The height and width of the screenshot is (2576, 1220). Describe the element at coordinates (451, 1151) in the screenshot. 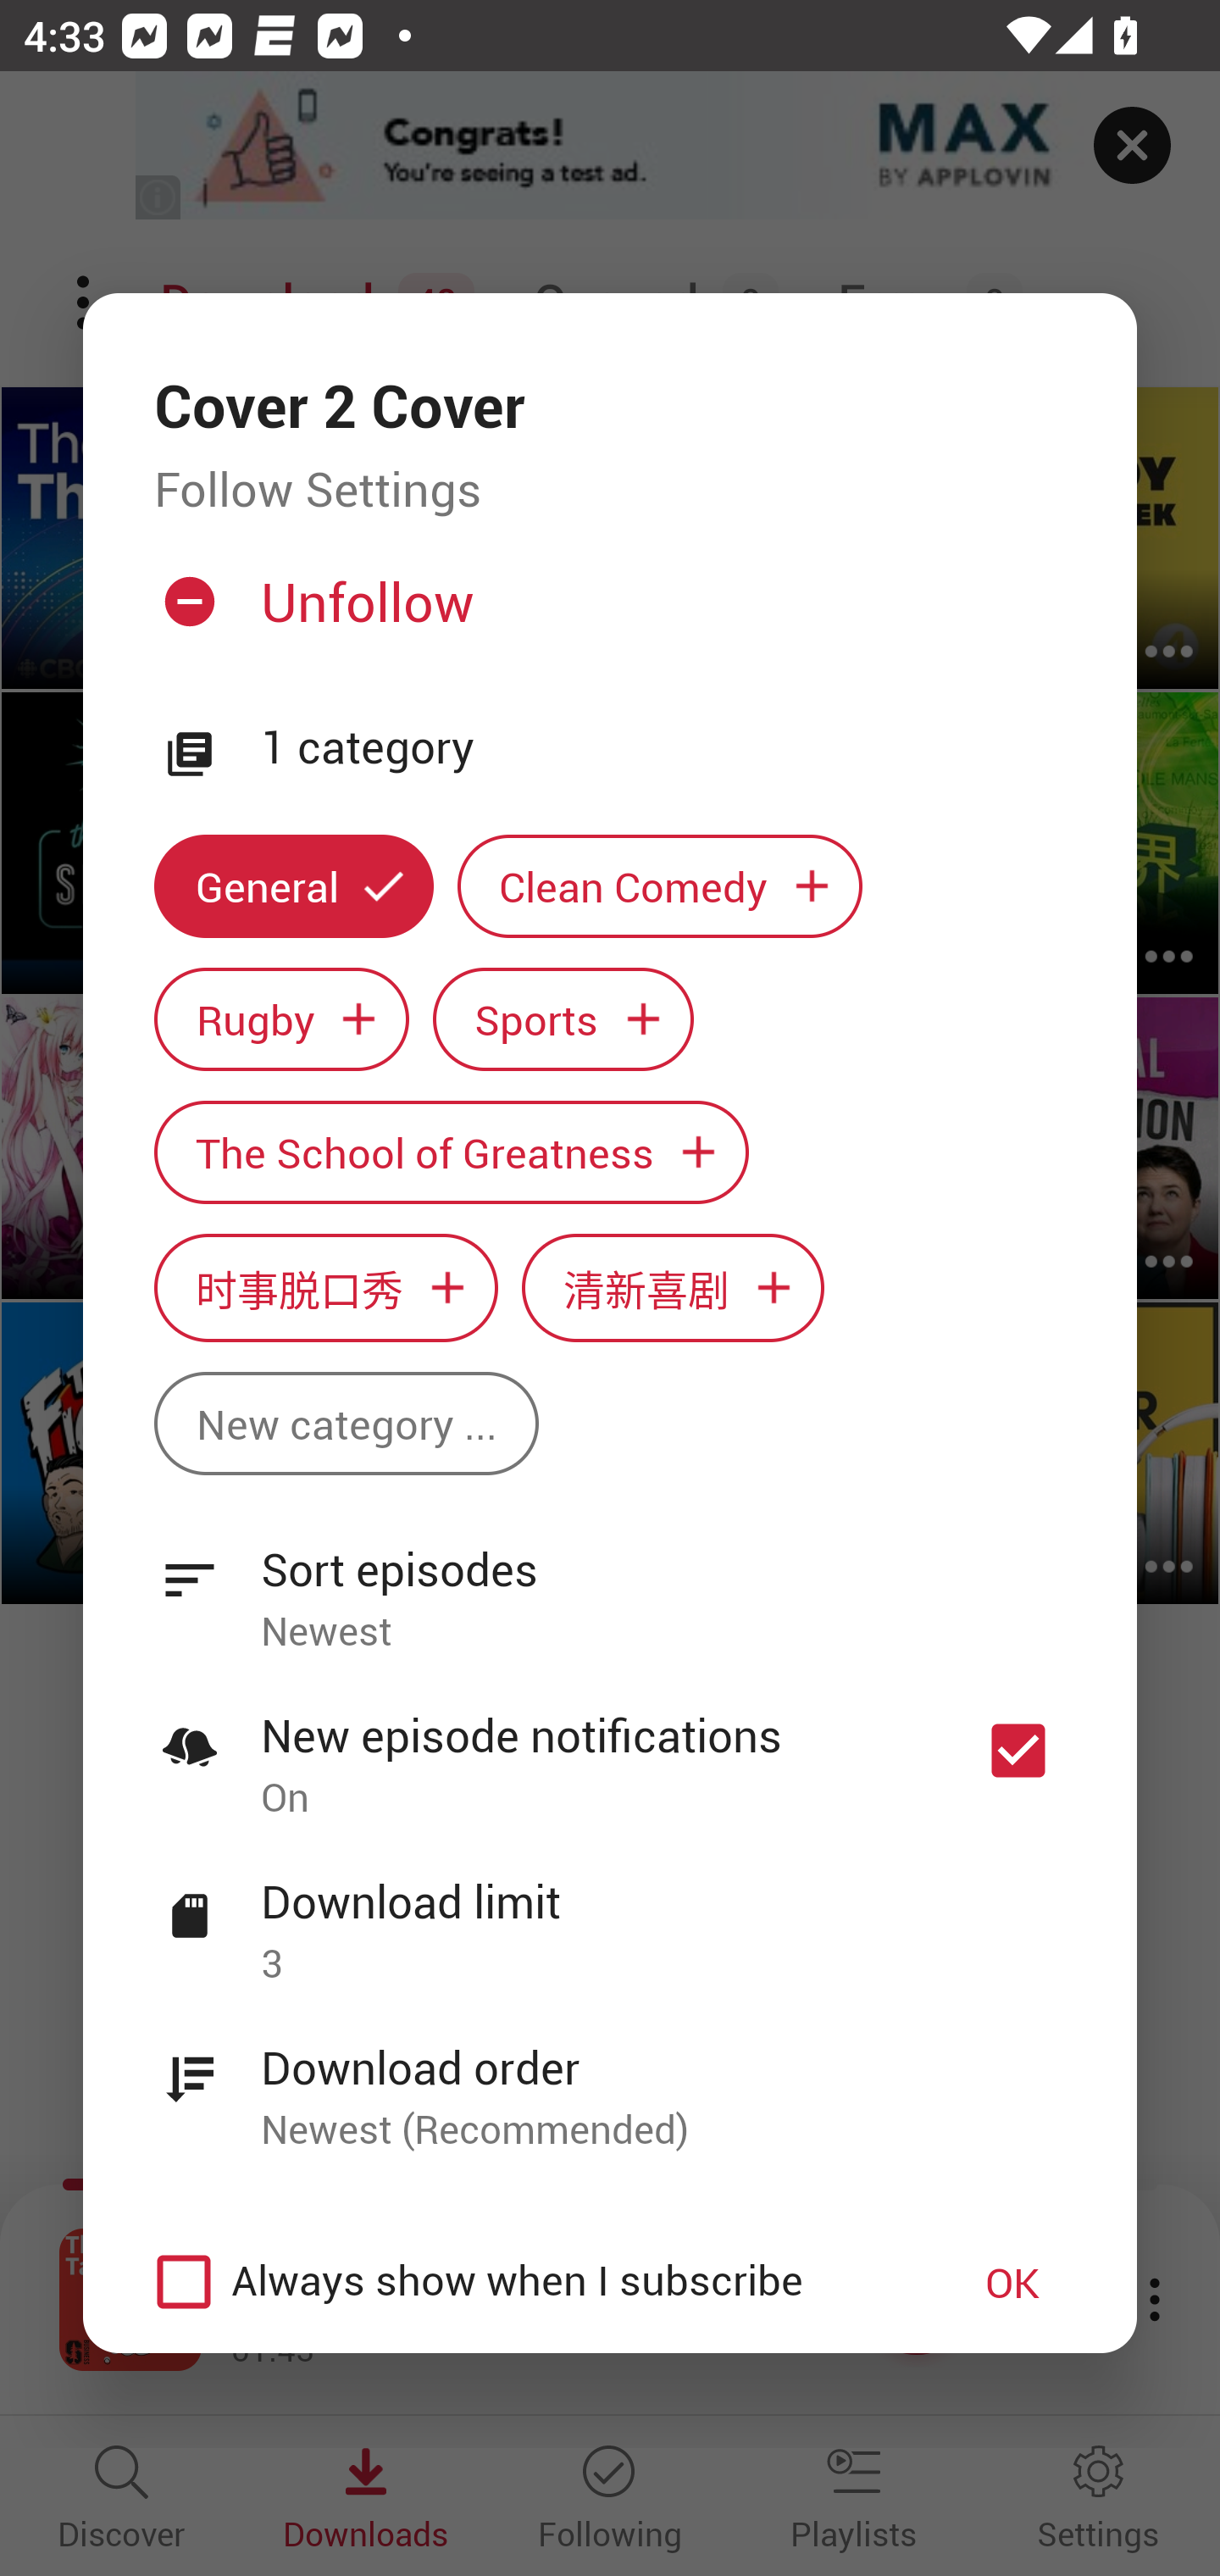

I see `The School of Greatness` at that location.